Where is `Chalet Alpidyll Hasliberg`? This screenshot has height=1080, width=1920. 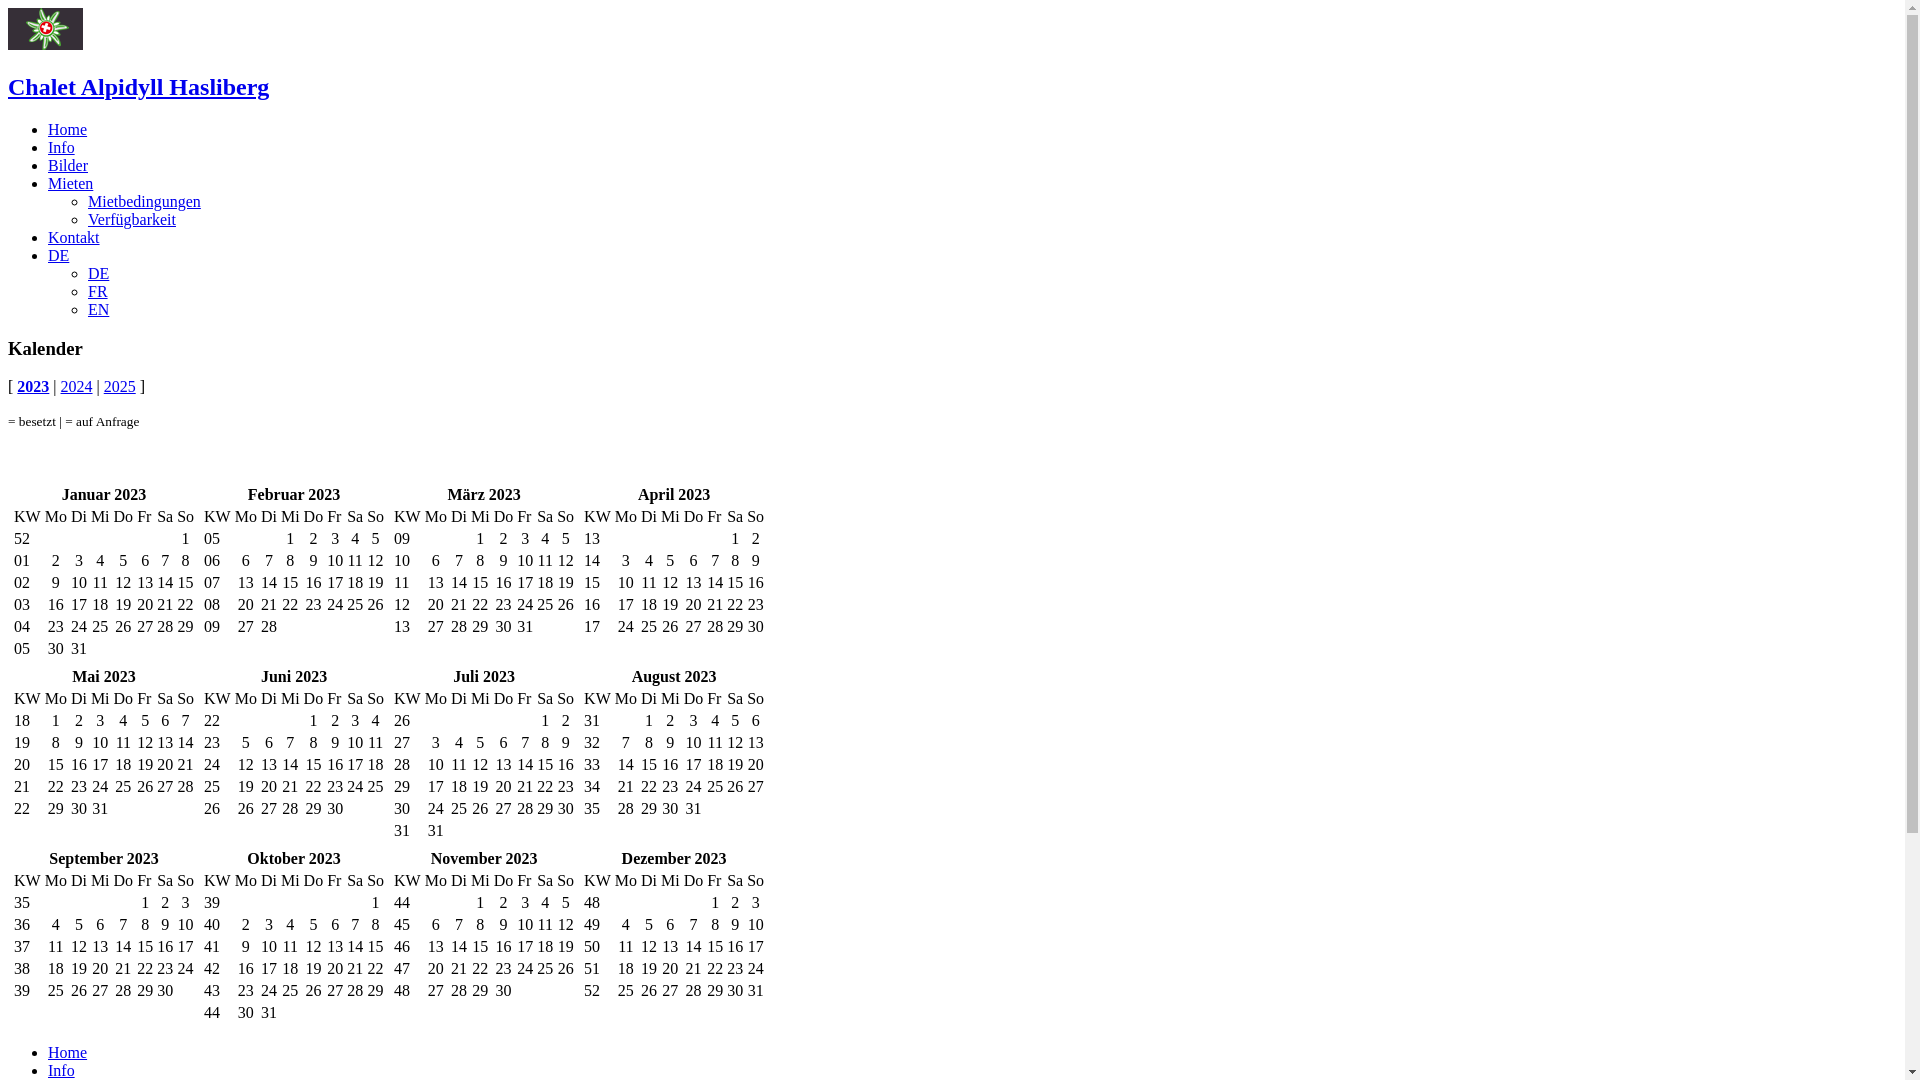 Chalet Alpidyll Hasliberg is located at coordinates (138, 87).